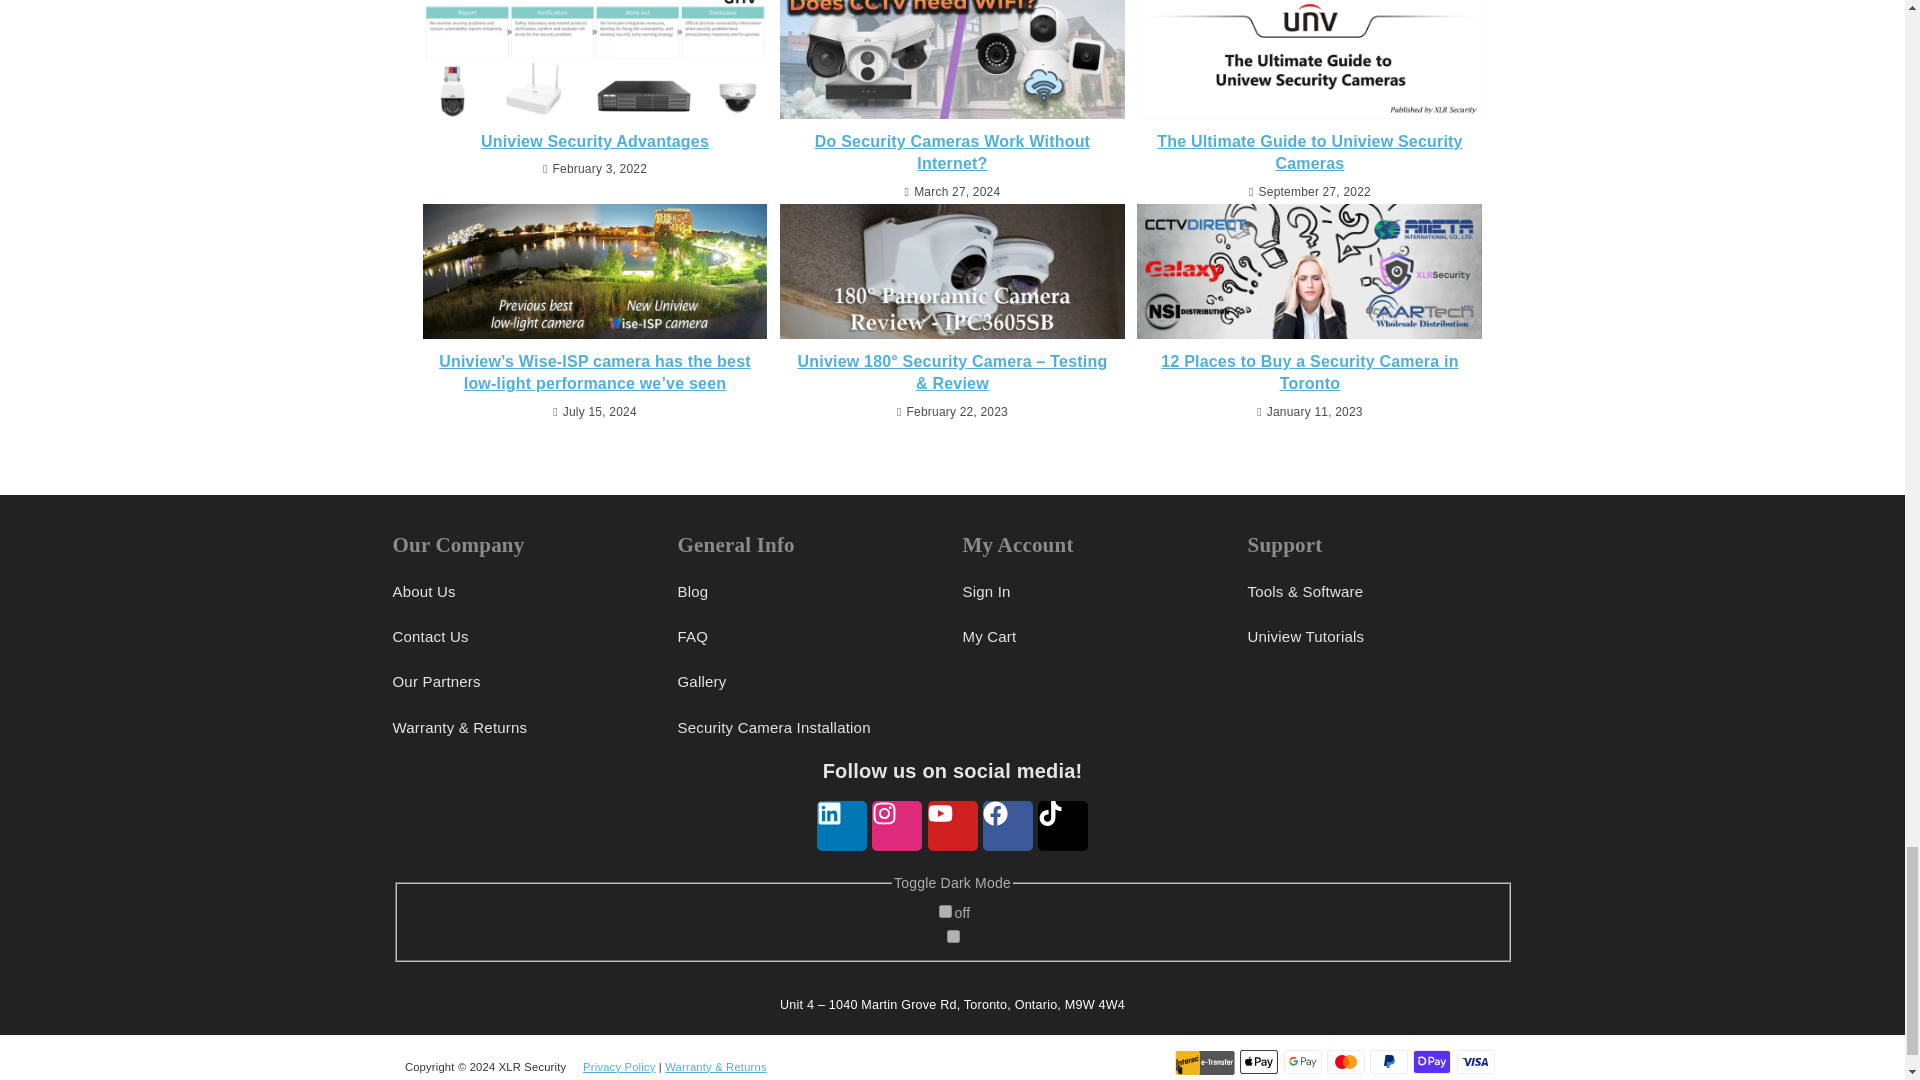  Describe the element at coordinates (1474, 1061) in the screenshot. I see `Visa` at that location.